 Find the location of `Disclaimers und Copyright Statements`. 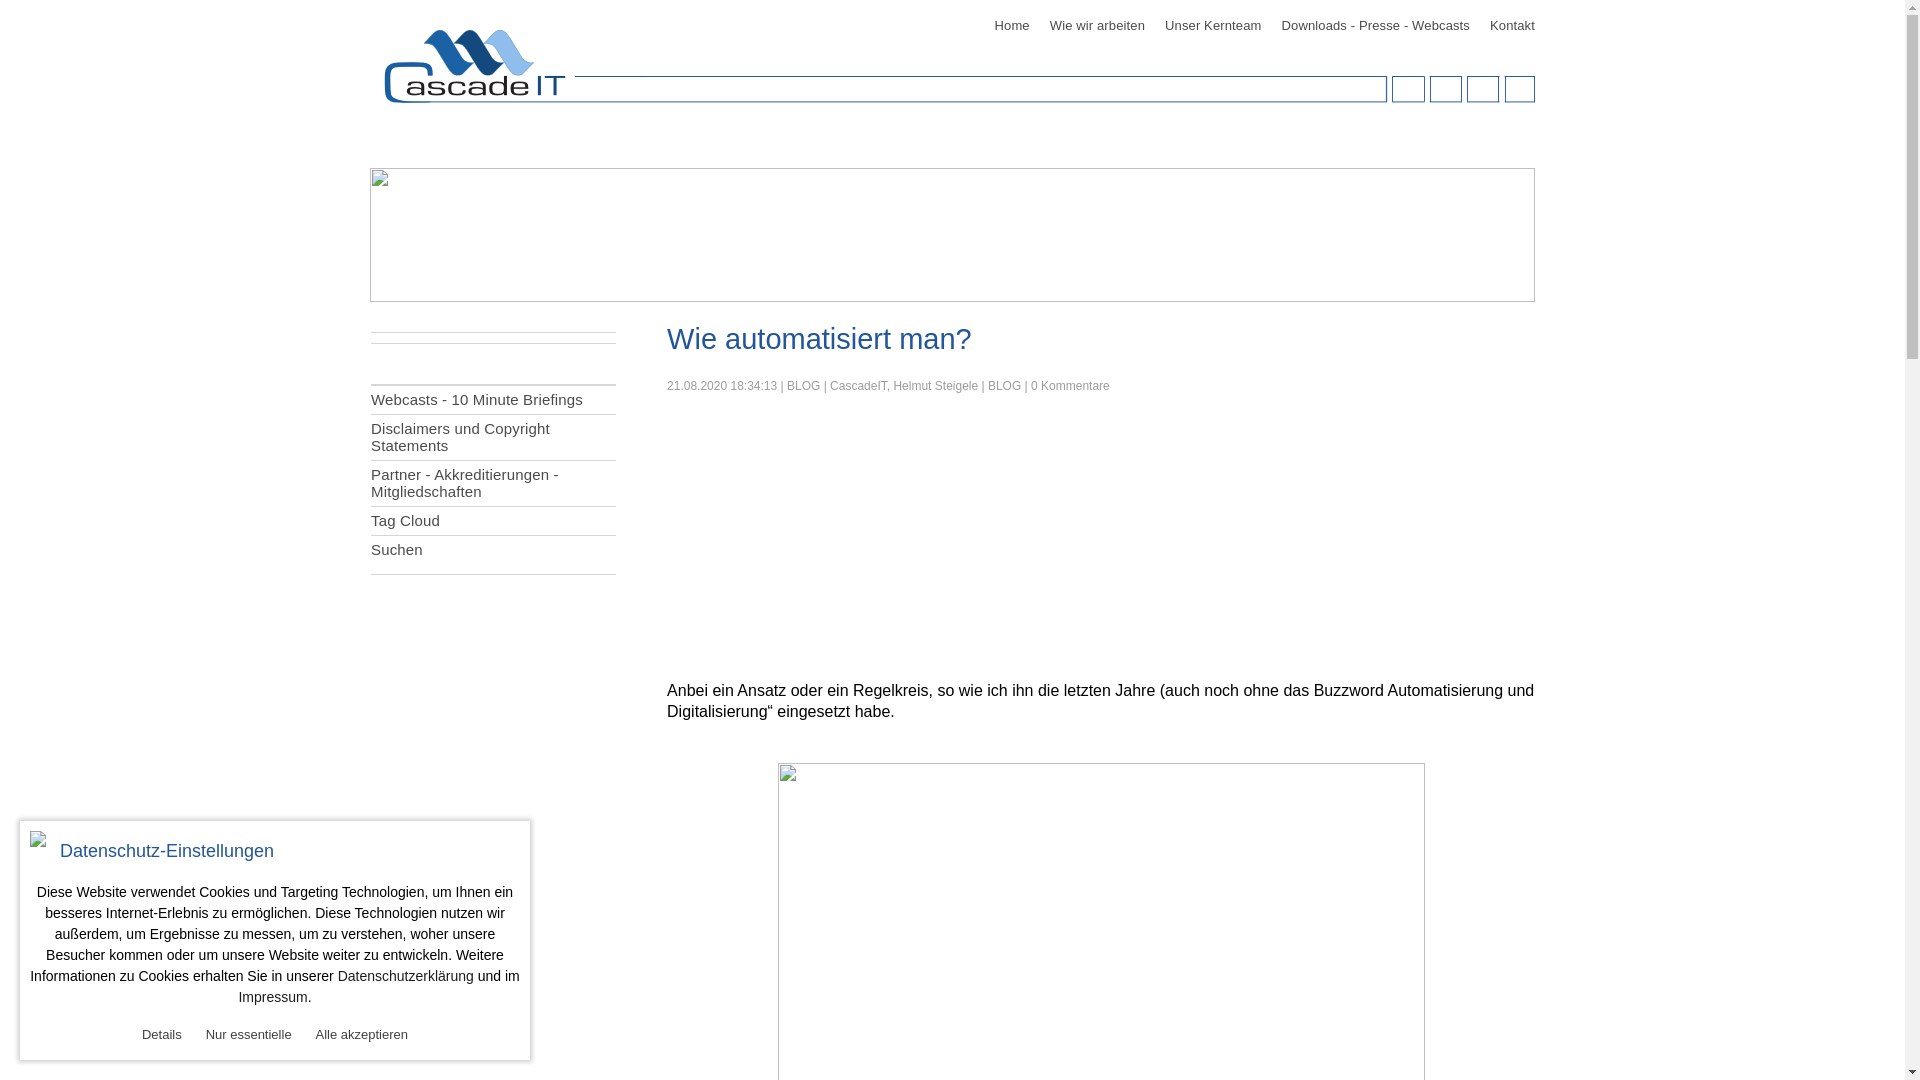

Disclaimers und Copyright Statements is located at coordinates (494, 437).